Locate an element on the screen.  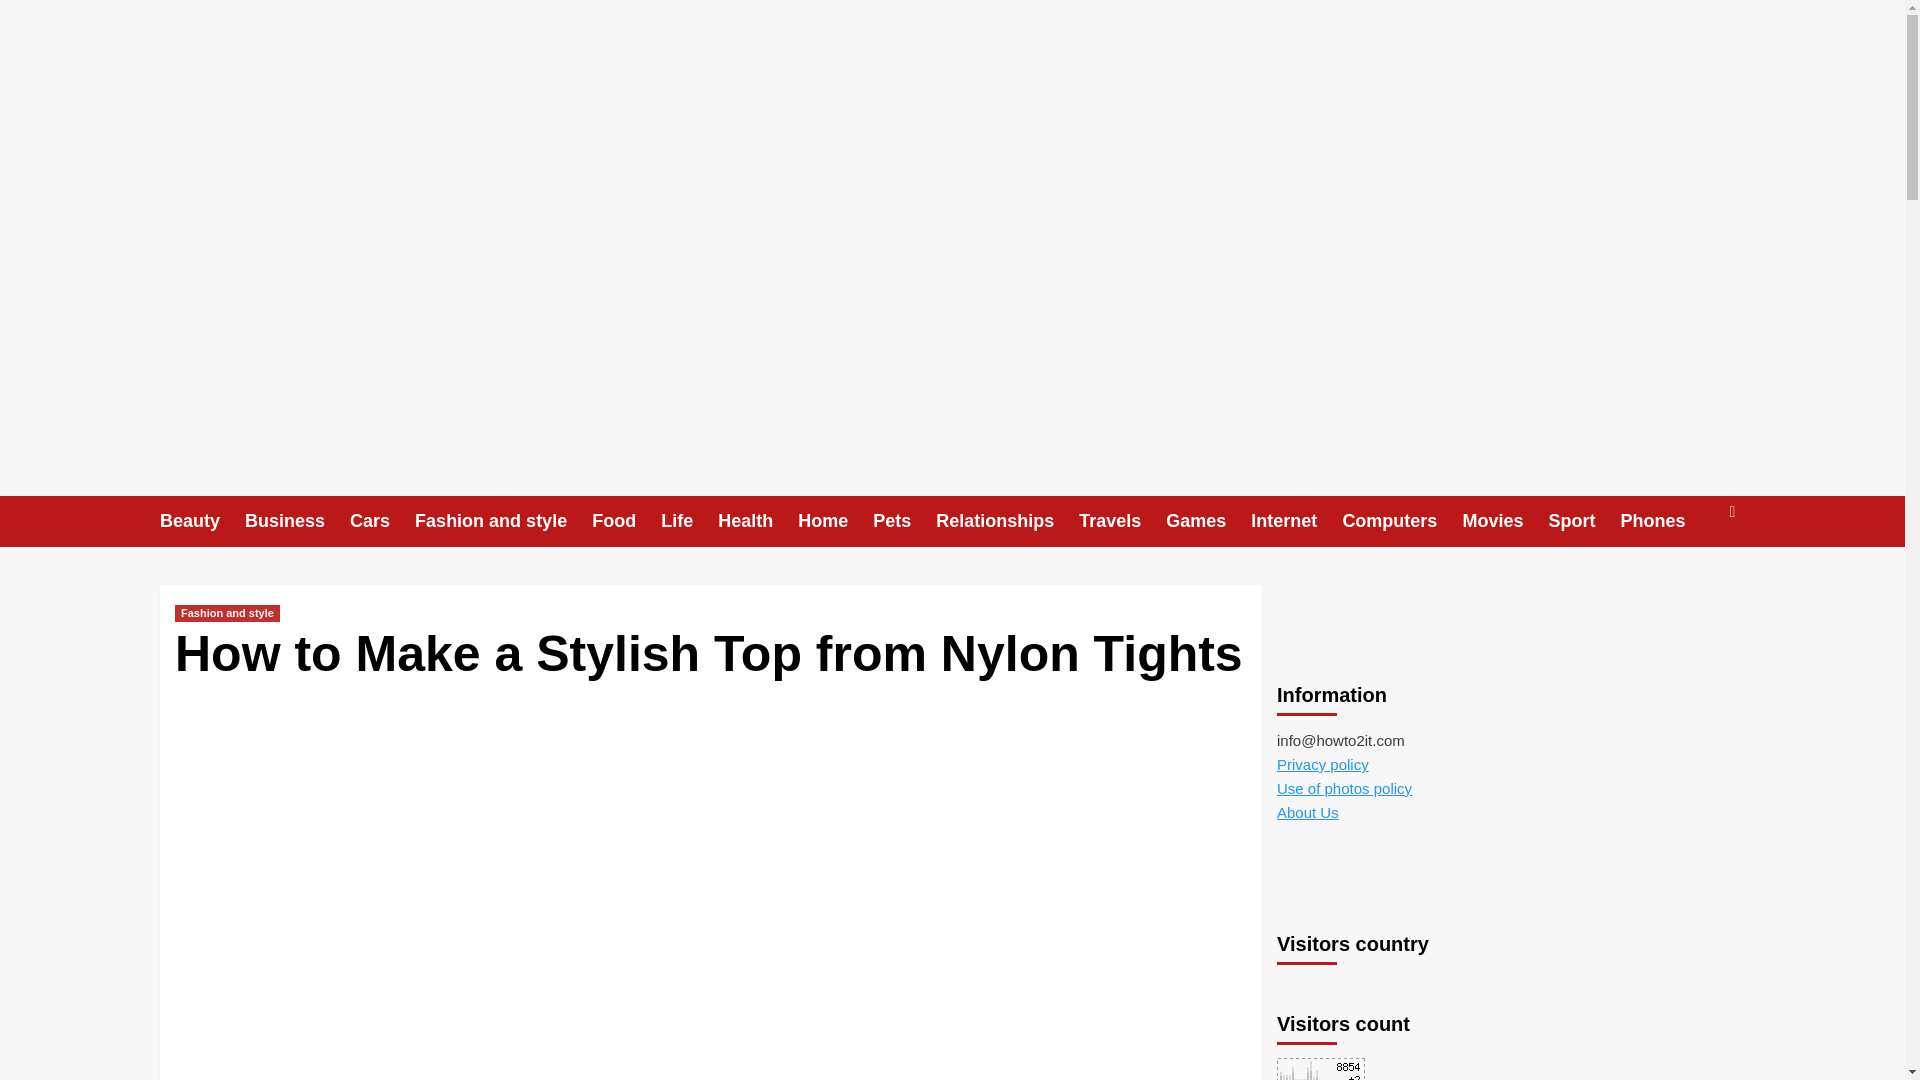
Pets is located at coordinates (904, 520).